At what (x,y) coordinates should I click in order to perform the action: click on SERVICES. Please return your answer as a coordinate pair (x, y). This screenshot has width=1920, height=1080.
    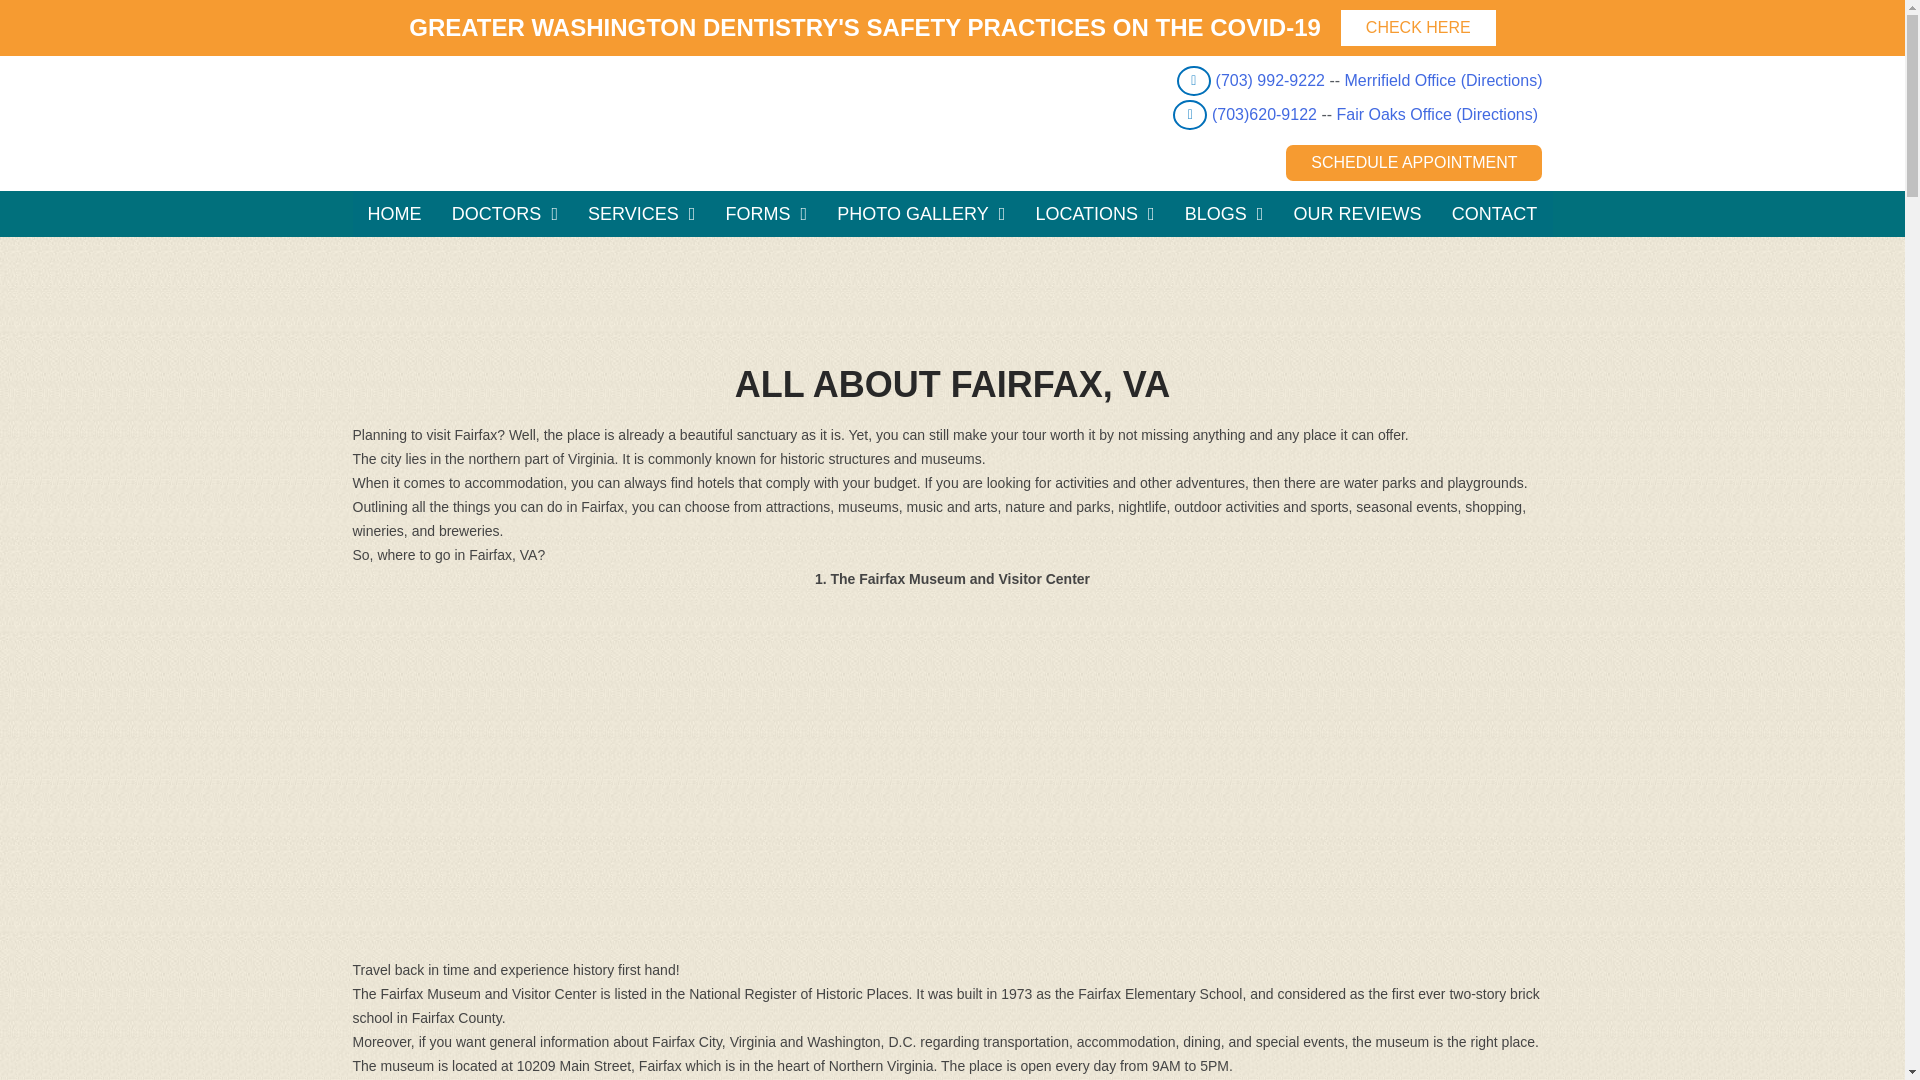
    Looking at the image, I should click on (641, 214).